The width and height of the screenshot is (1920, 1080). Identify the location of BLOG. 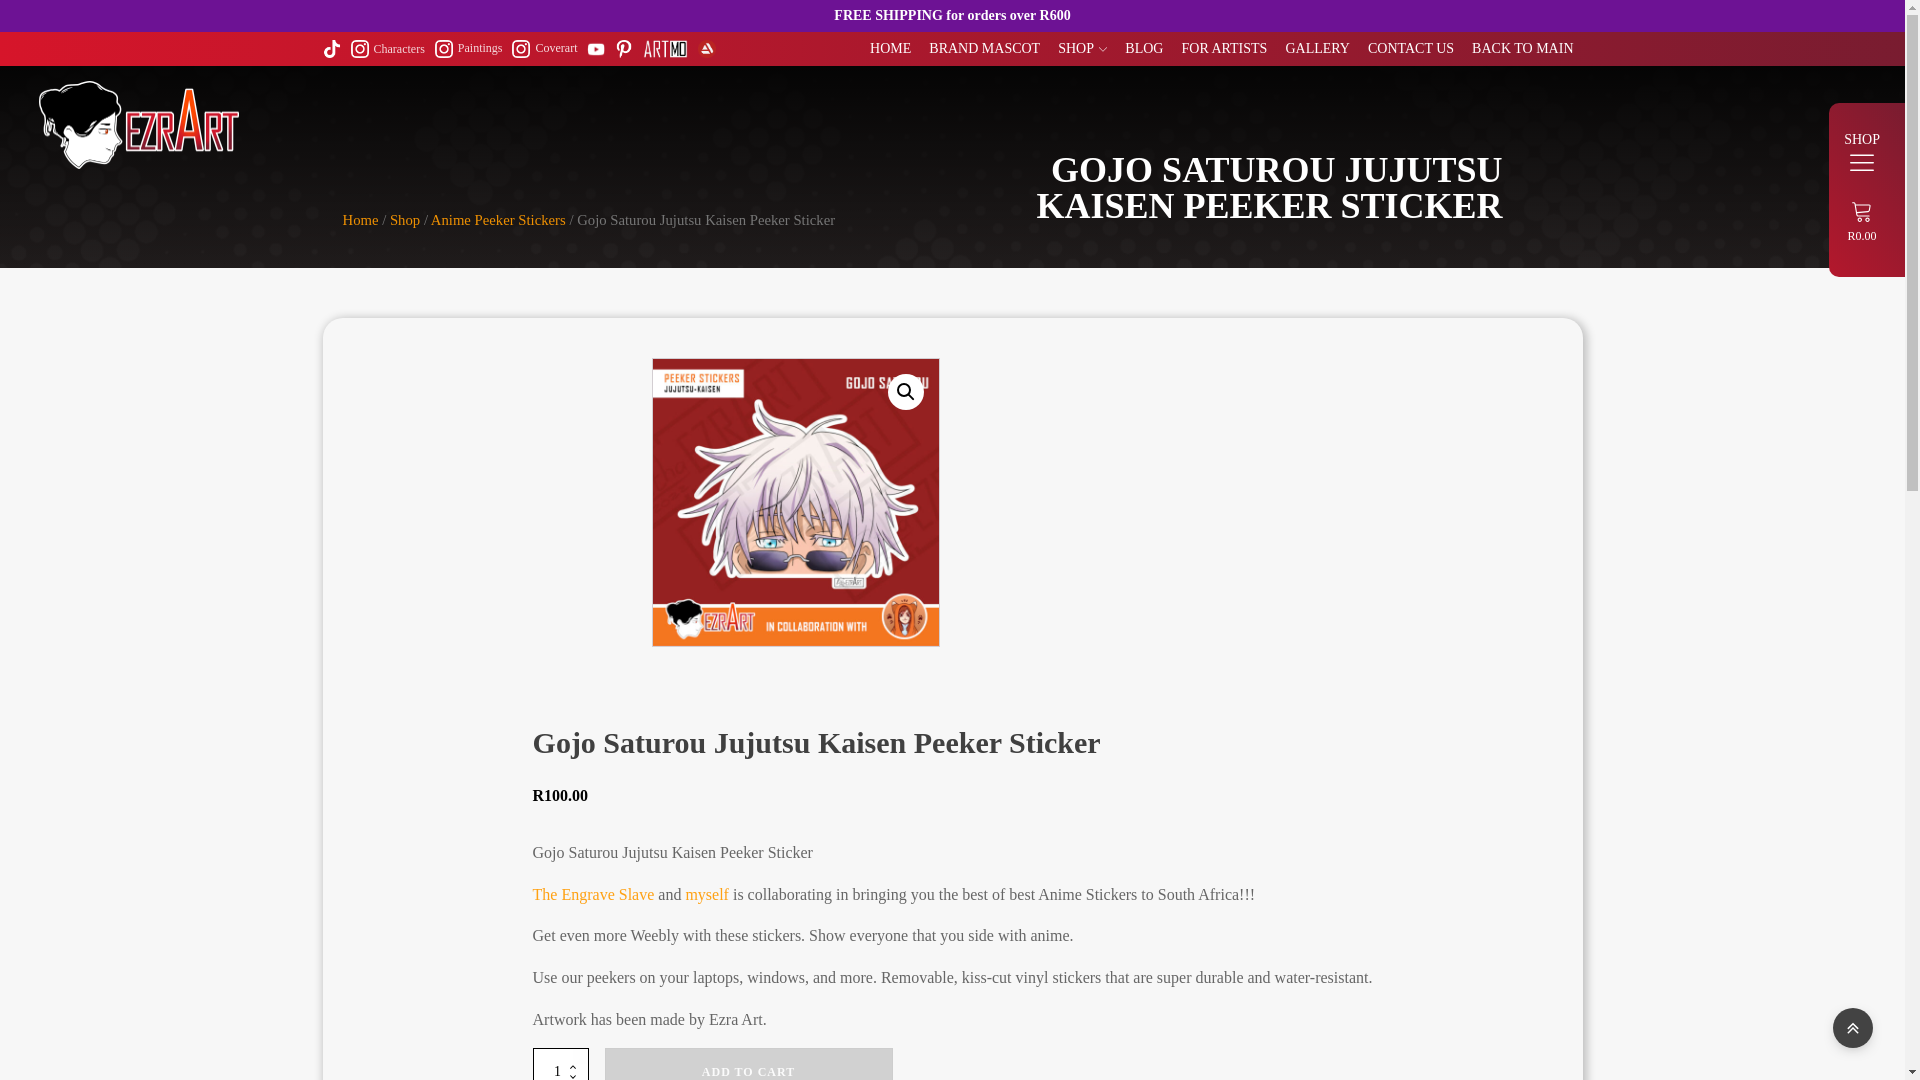
(1143, 48).